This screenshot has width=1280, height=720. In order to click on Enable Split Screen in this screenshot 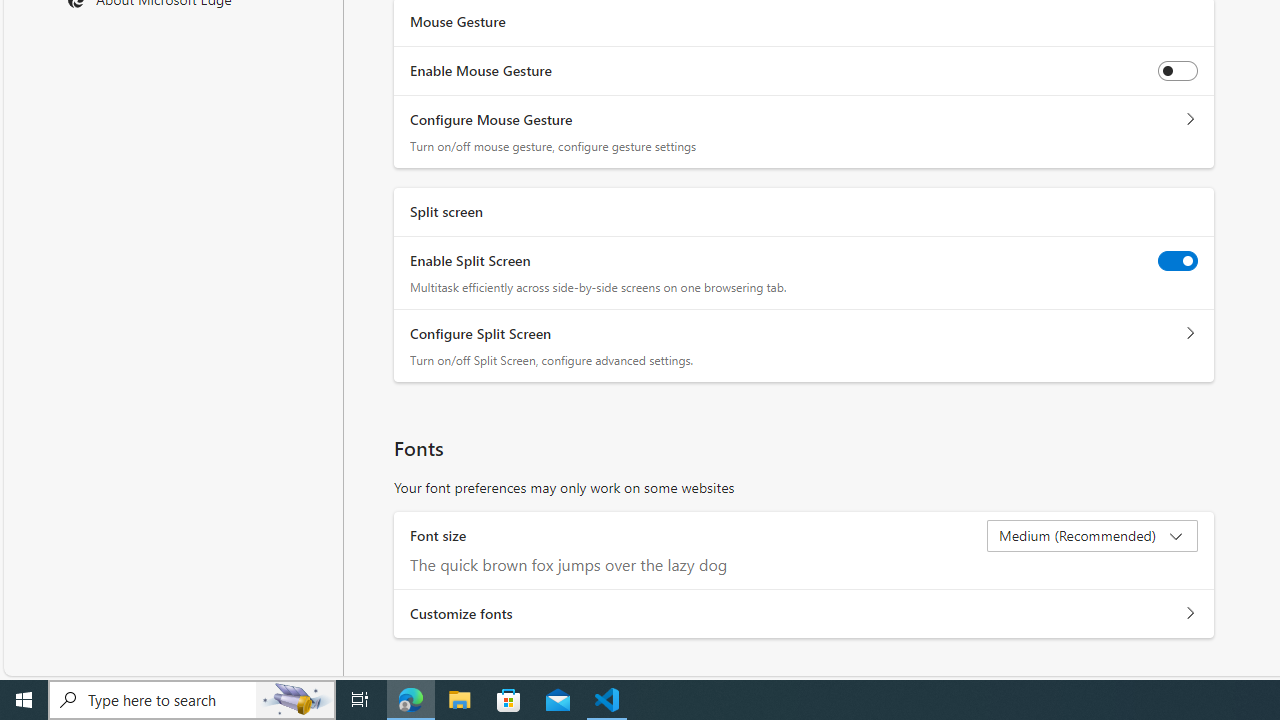, I will do `click(1178, 260)`.